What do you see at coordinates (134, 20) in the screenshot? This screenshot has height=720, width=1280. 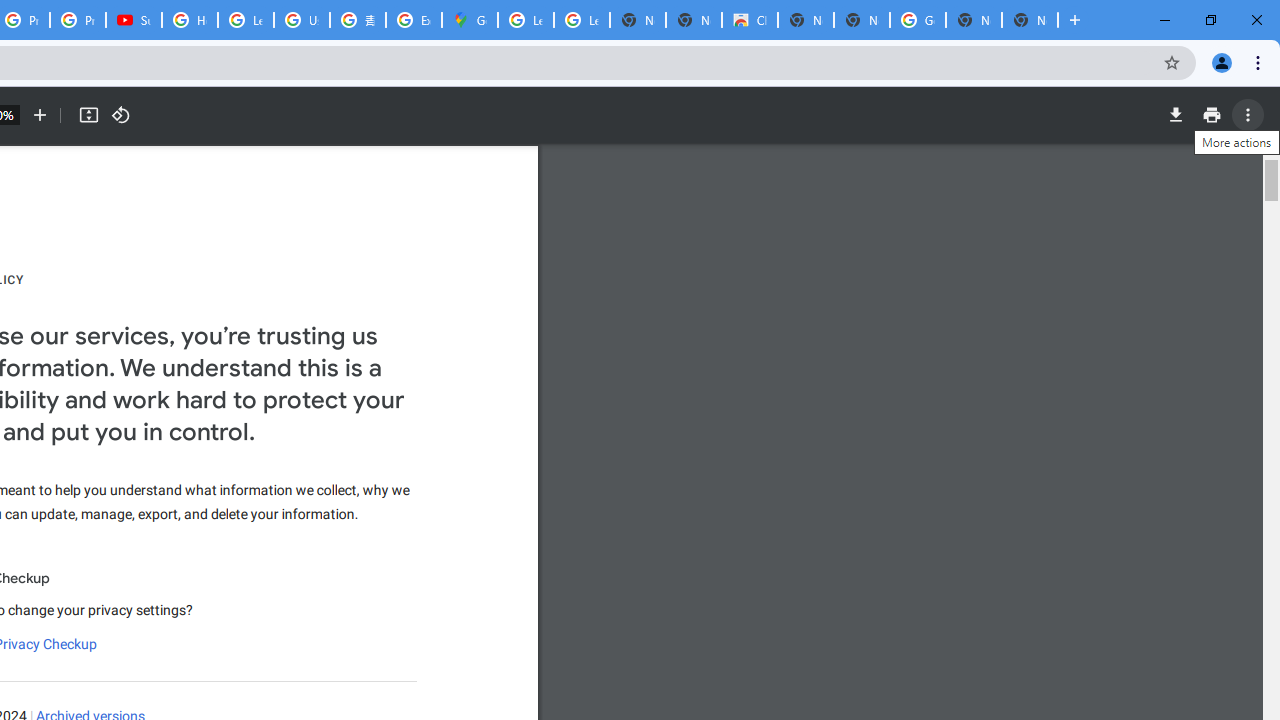 I see `Subscriptions - YouTube` at bounding box center [134, 20].